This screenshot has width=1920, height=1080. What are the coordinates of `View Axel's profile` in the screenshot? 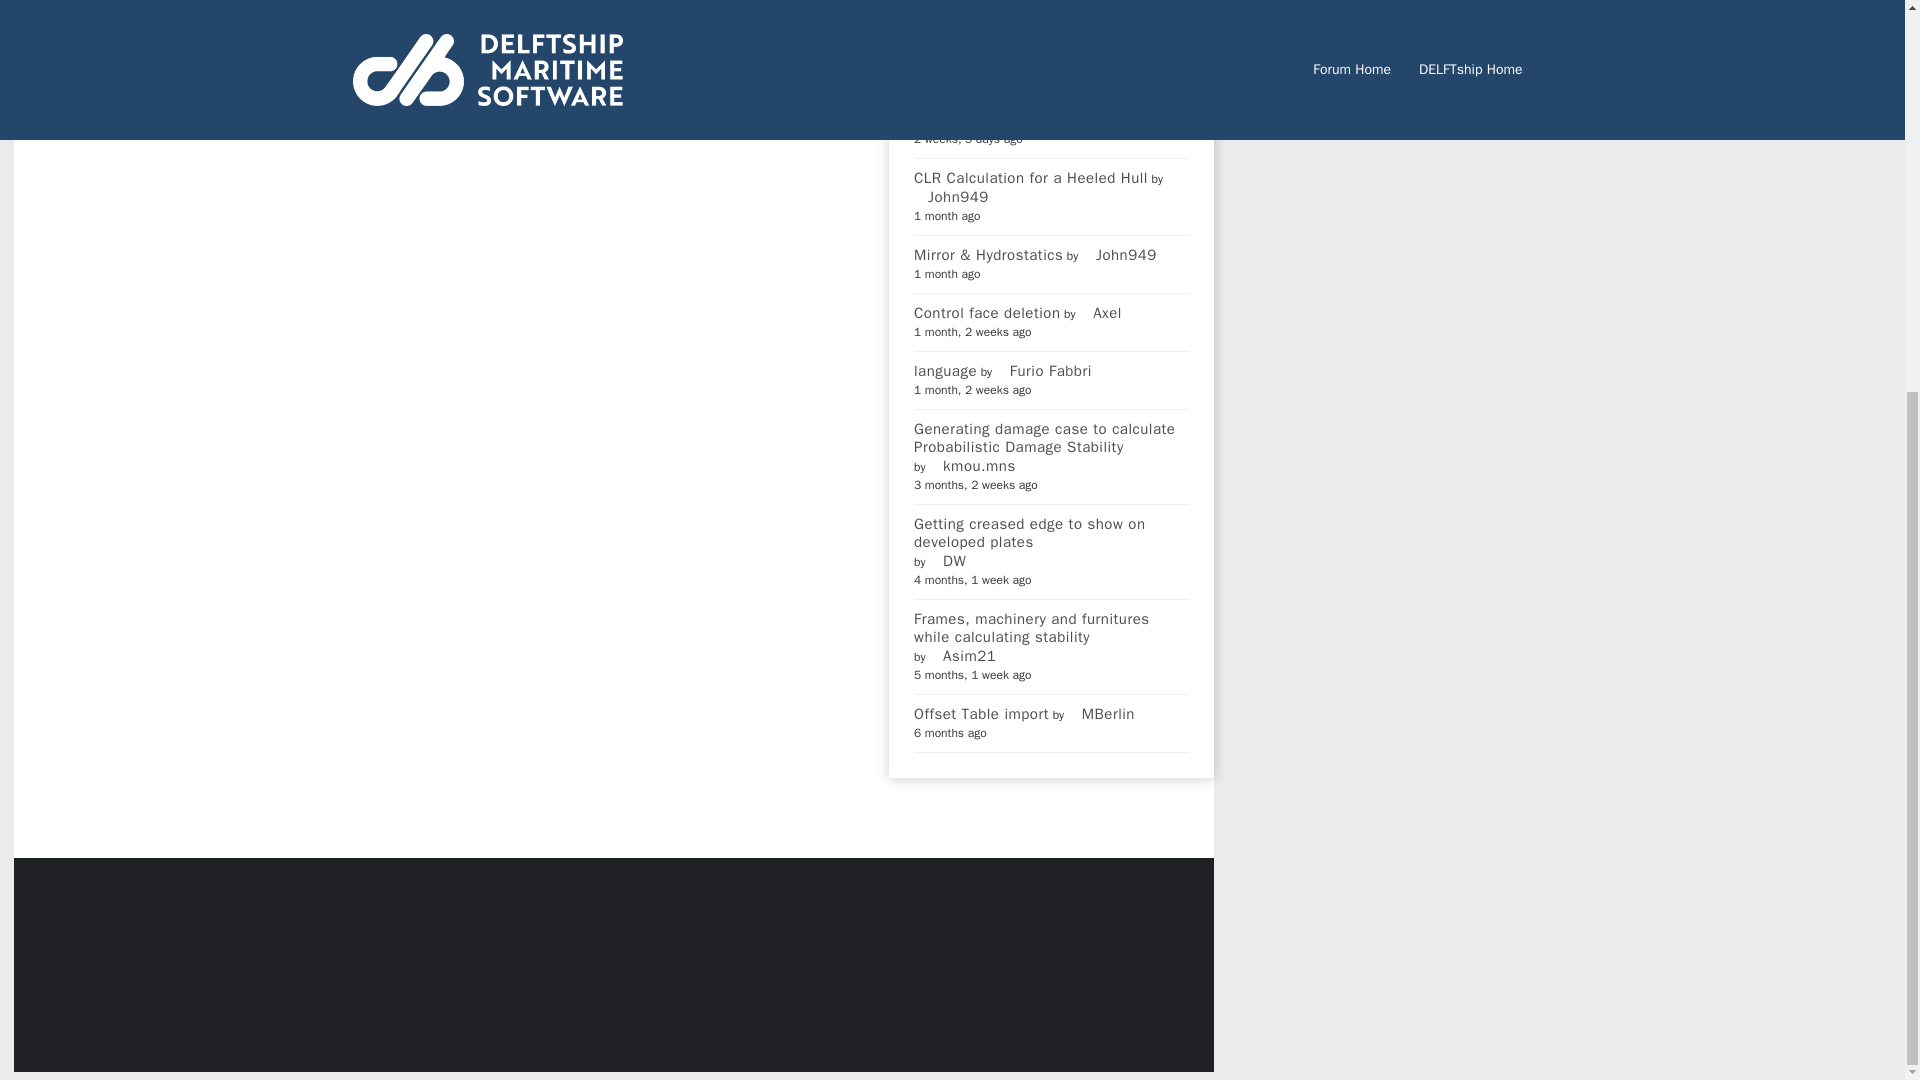 It's located at (1100, 312).